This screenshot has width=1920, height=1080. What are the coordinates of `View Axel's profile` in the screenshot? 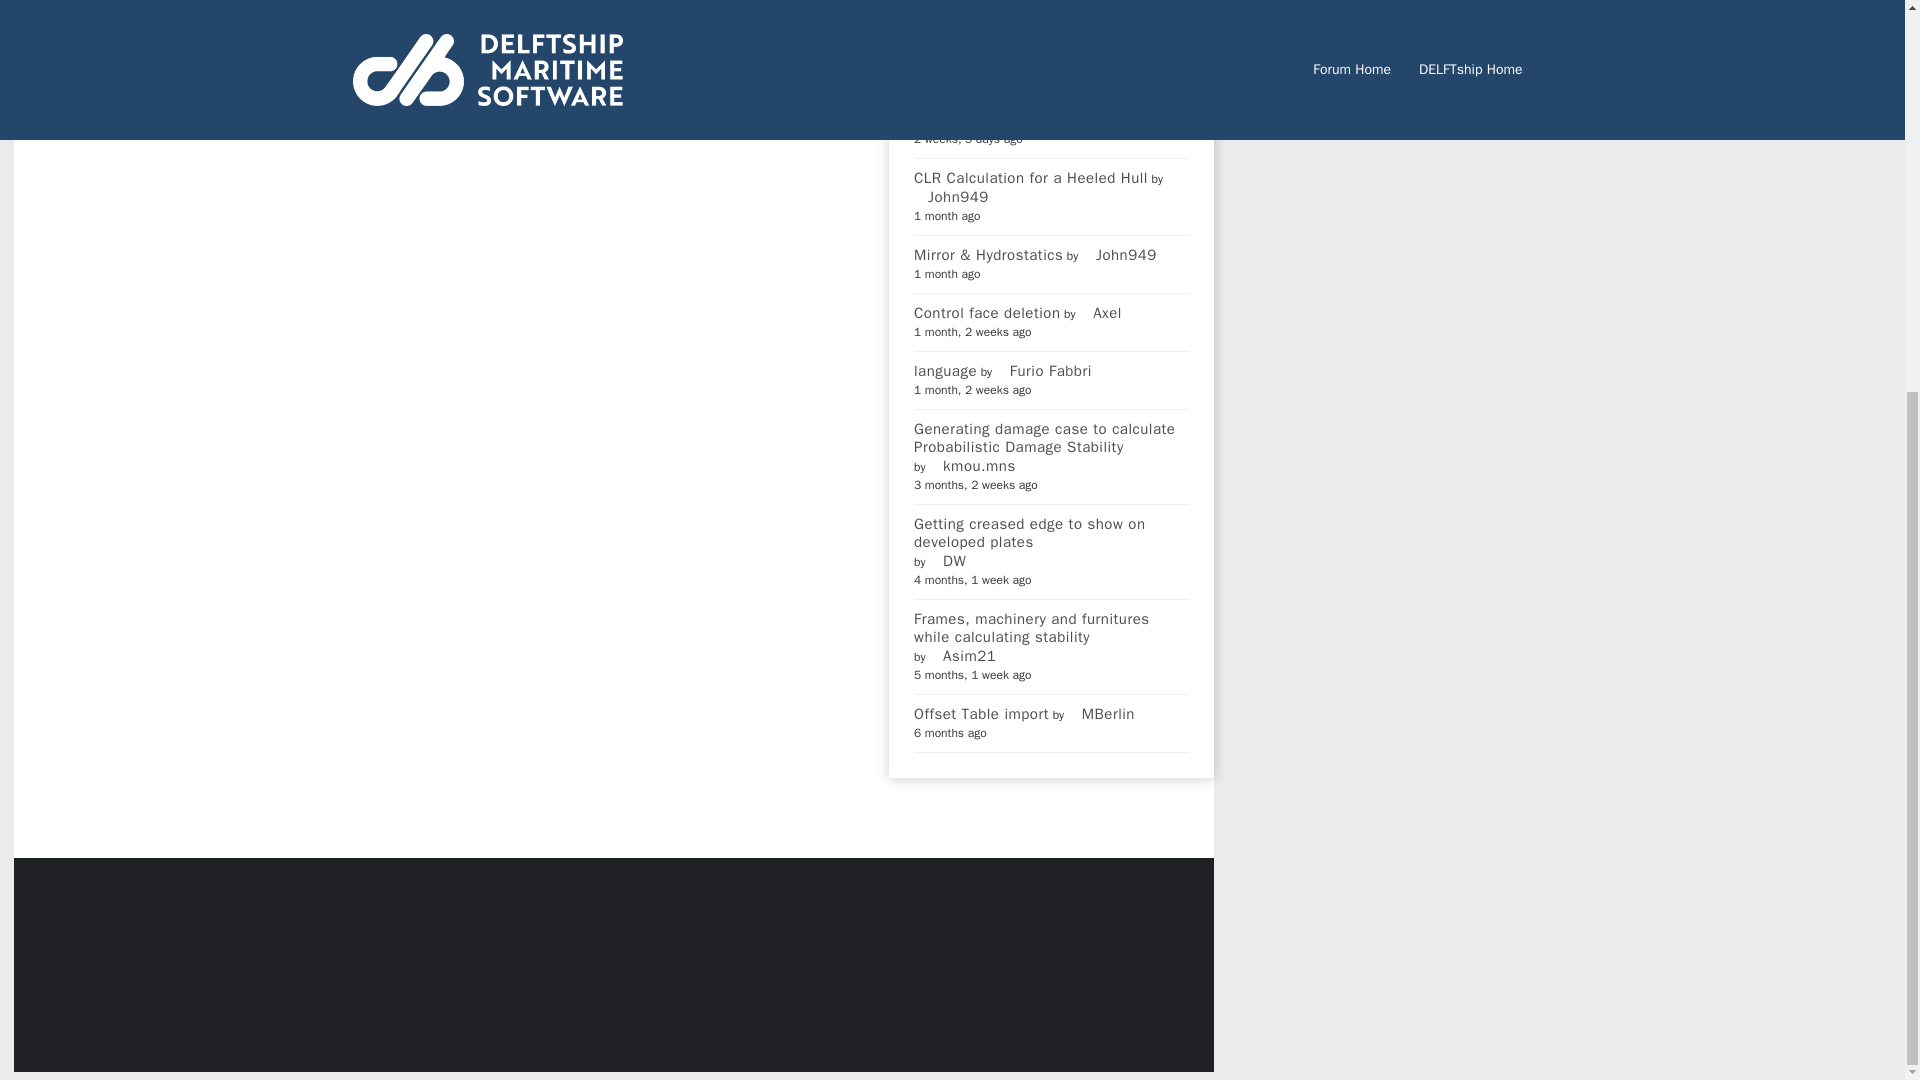 It's located at (1100, 312).